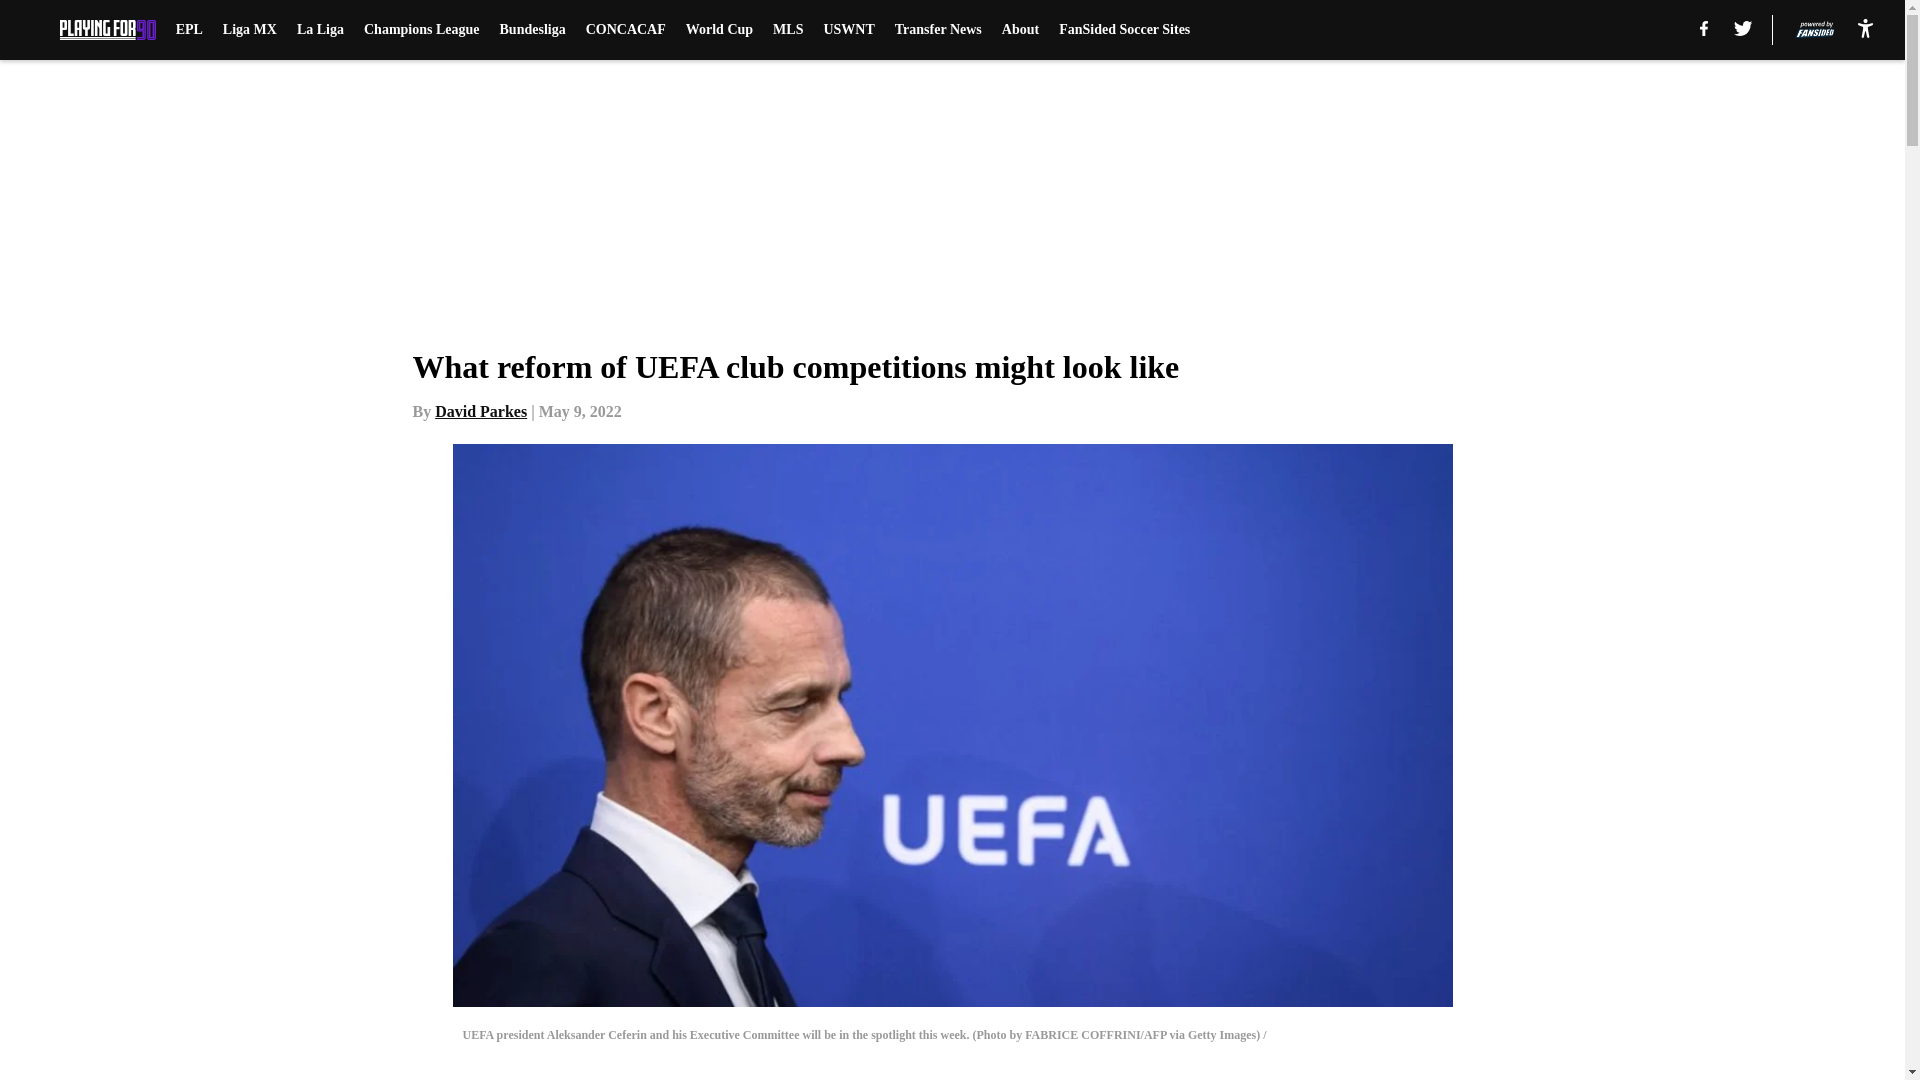 This screenshot has width=1920, height=1080. Describe the element at coordinates (190, 30) in the screenshot. I see `EPL` at that location.